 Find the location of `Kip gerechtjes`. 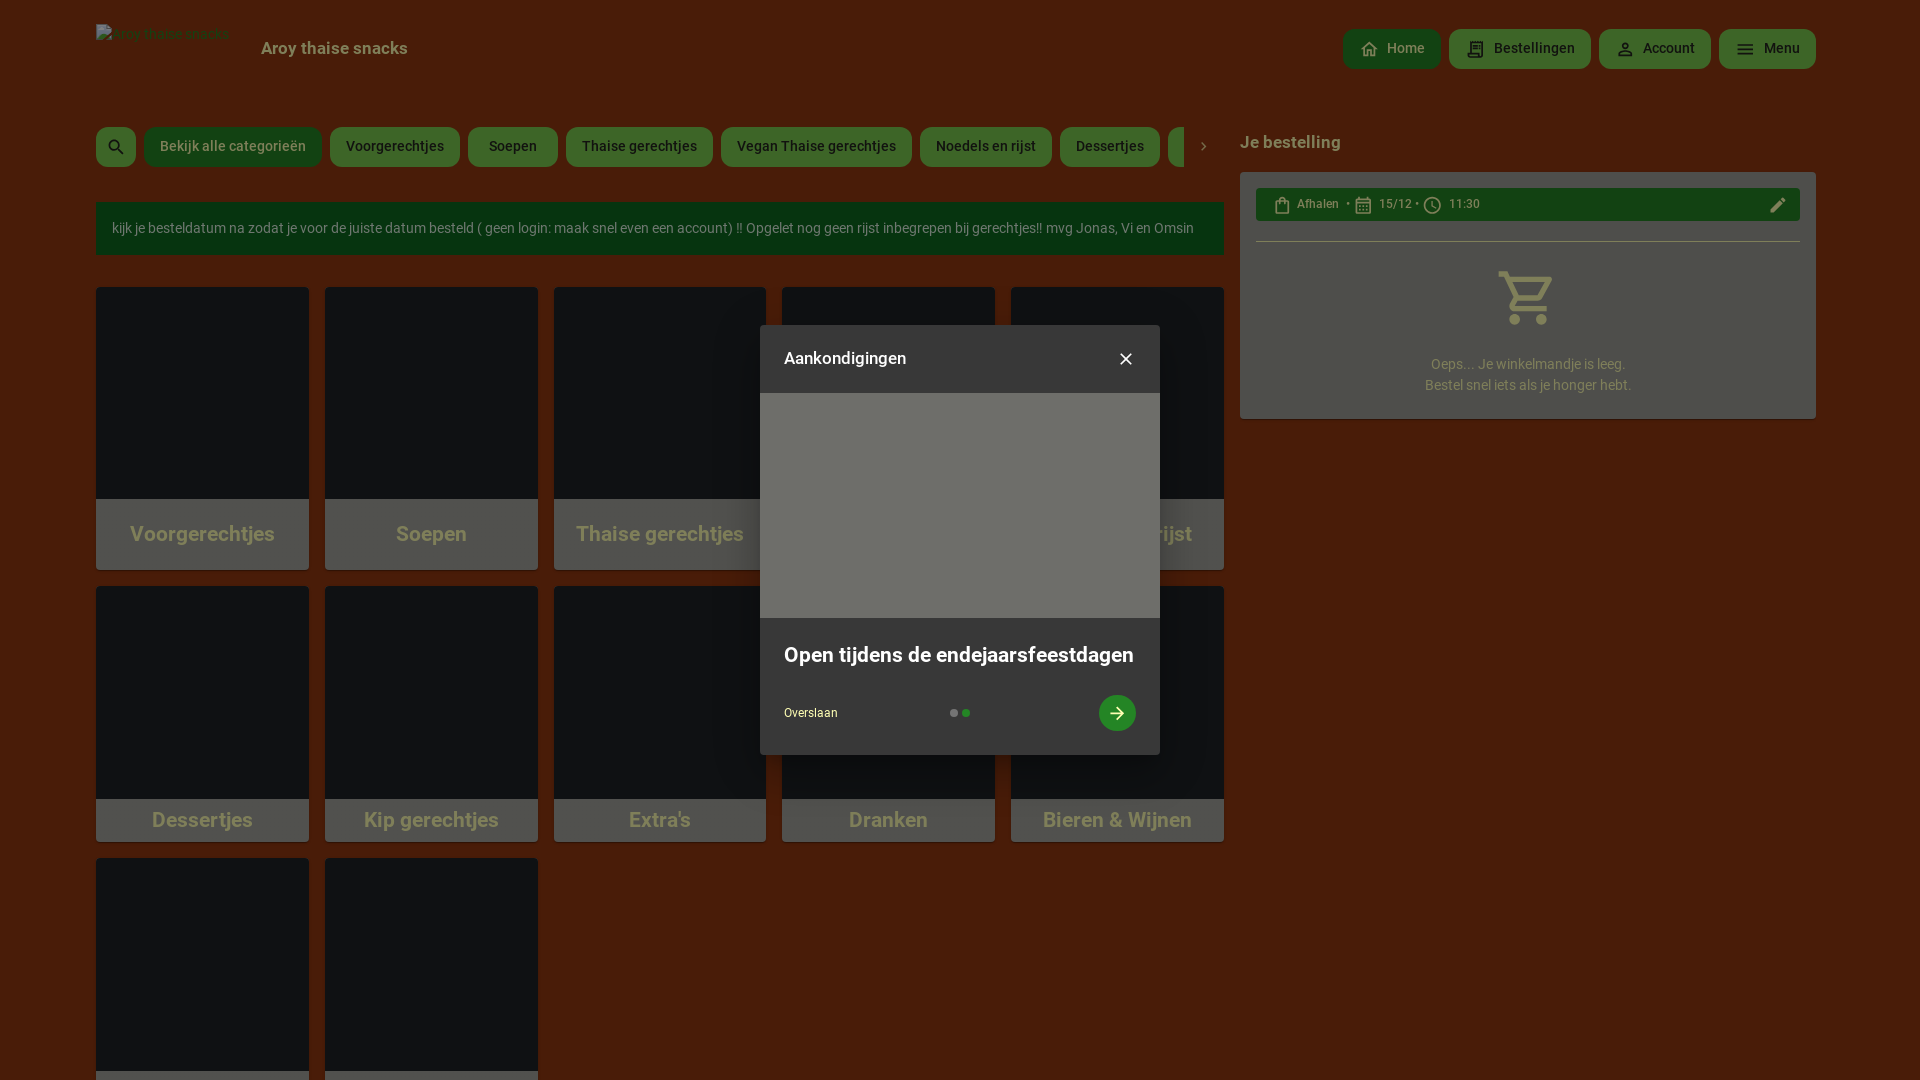

Kip gerechtjes is located at coordinates (400, 696).